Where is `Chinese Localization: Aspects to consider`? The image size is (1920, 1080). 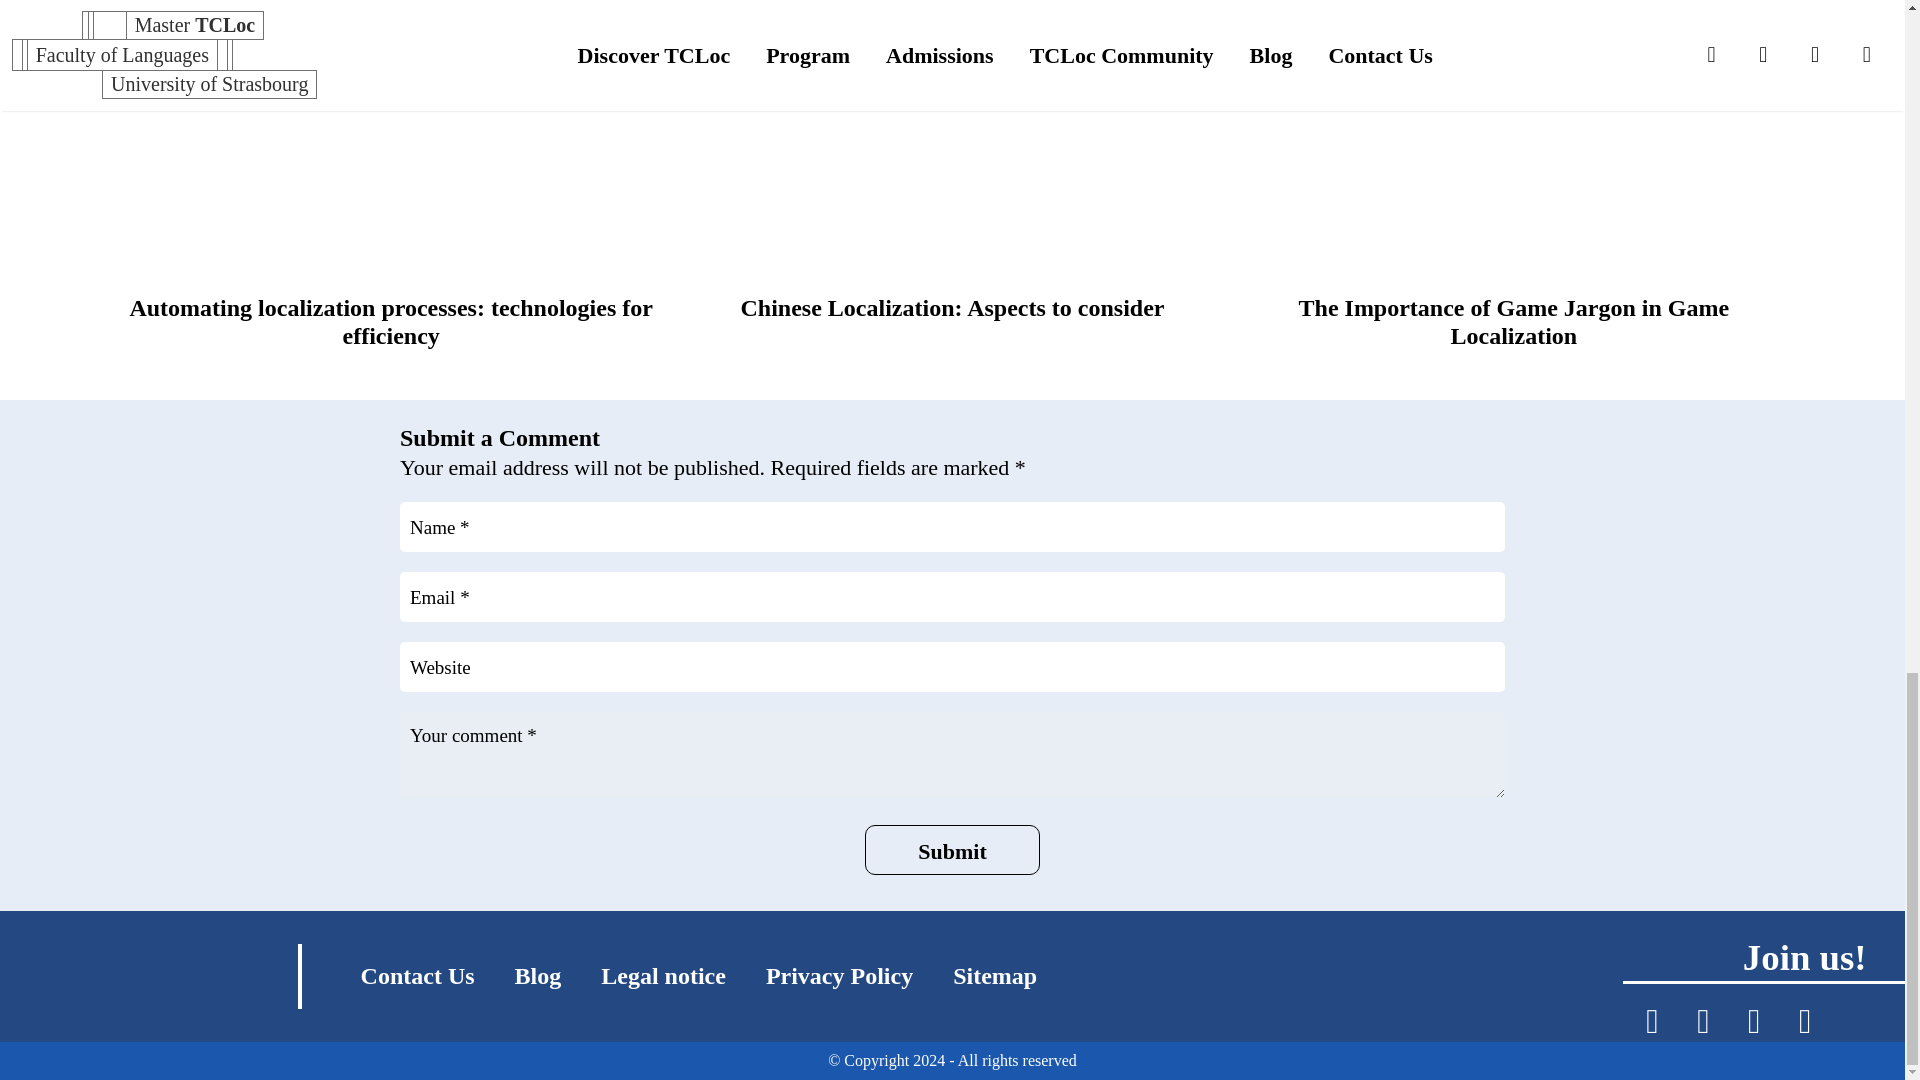
Chinese Localization: Aspects to consider is located at coordinates (951, 192).